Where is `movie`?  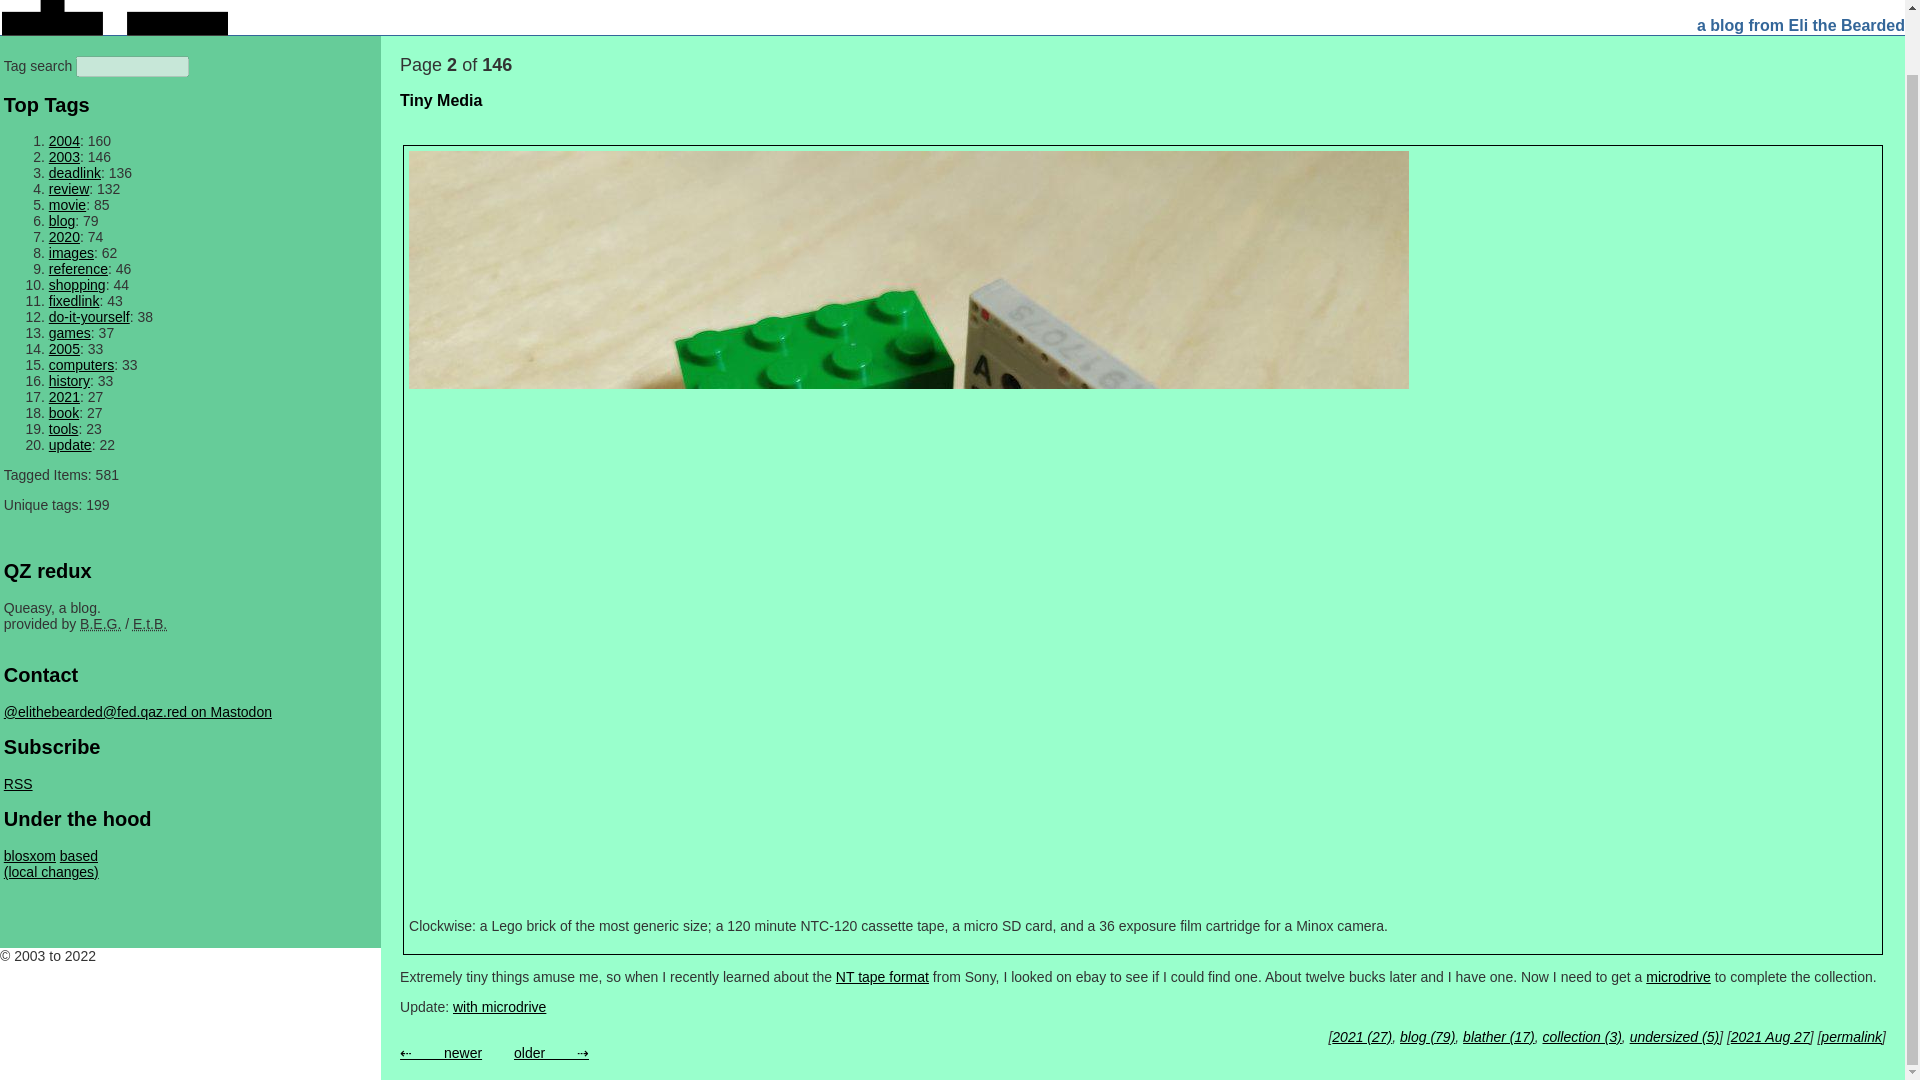 movie is located at coordinates (68, 204).